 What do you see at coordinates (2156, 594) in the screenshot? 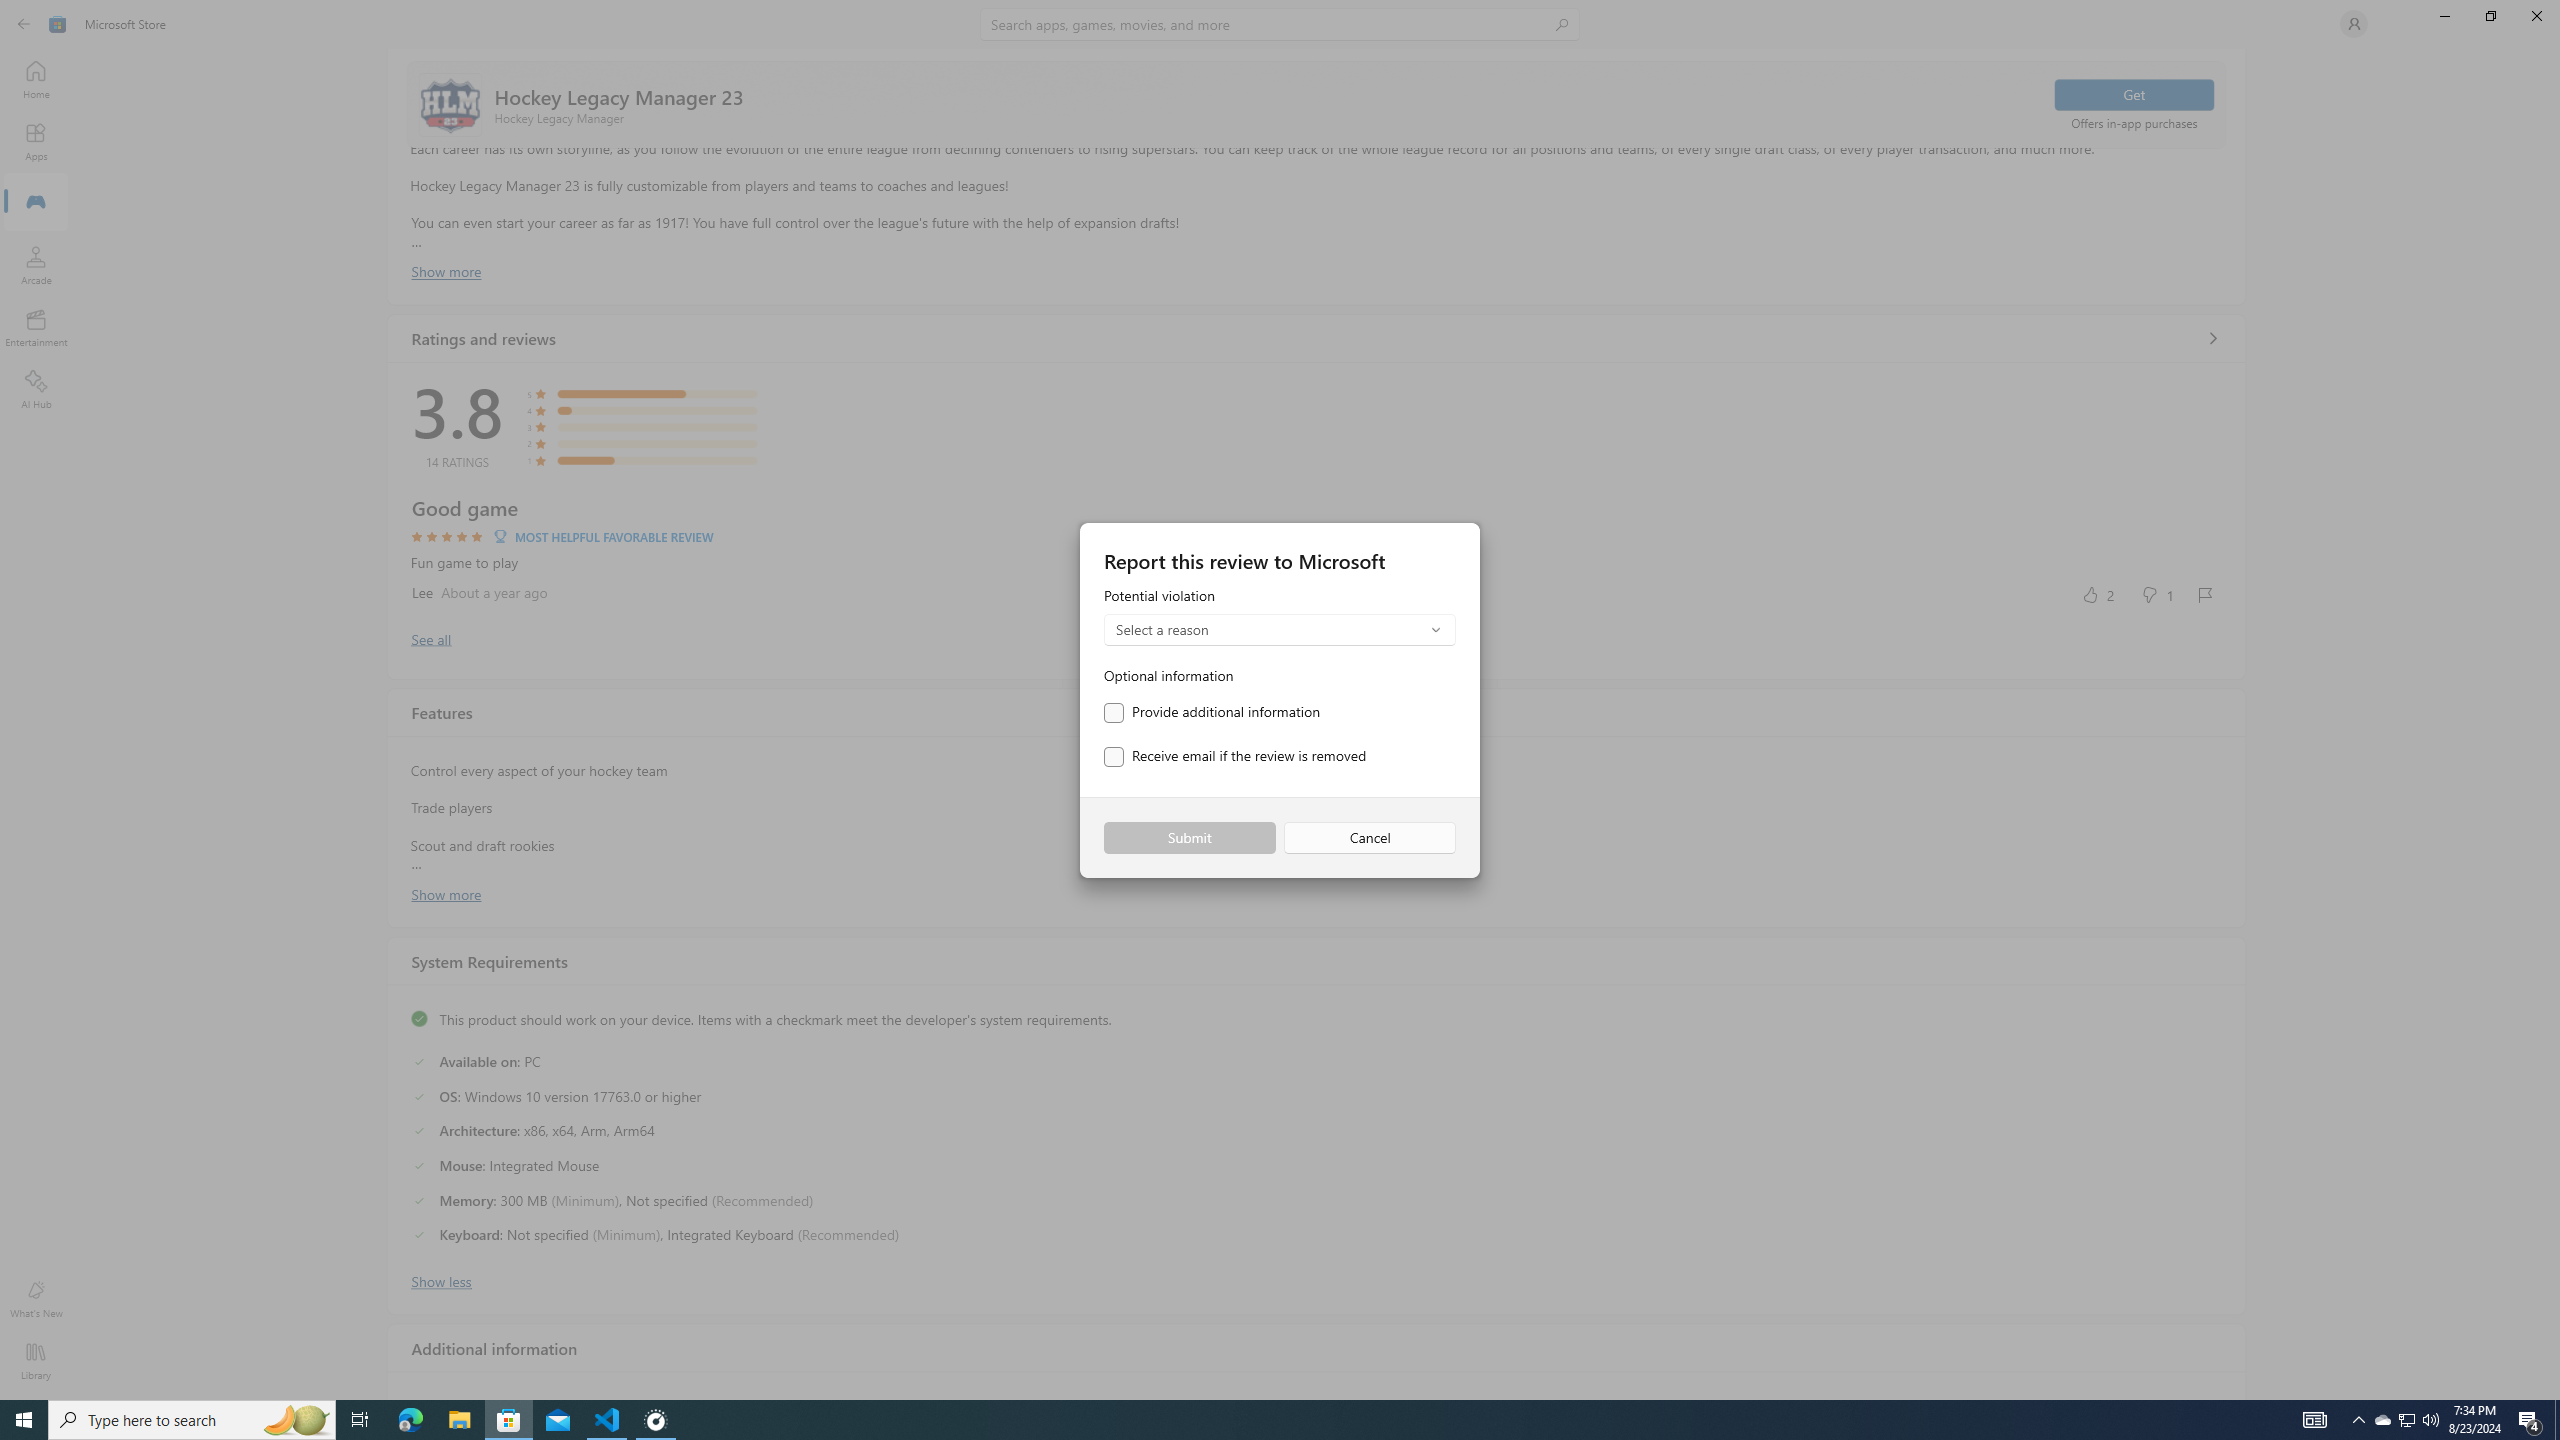
I see `No, this was not helpful. 1 votes.` at bounding box center [2156, 594].